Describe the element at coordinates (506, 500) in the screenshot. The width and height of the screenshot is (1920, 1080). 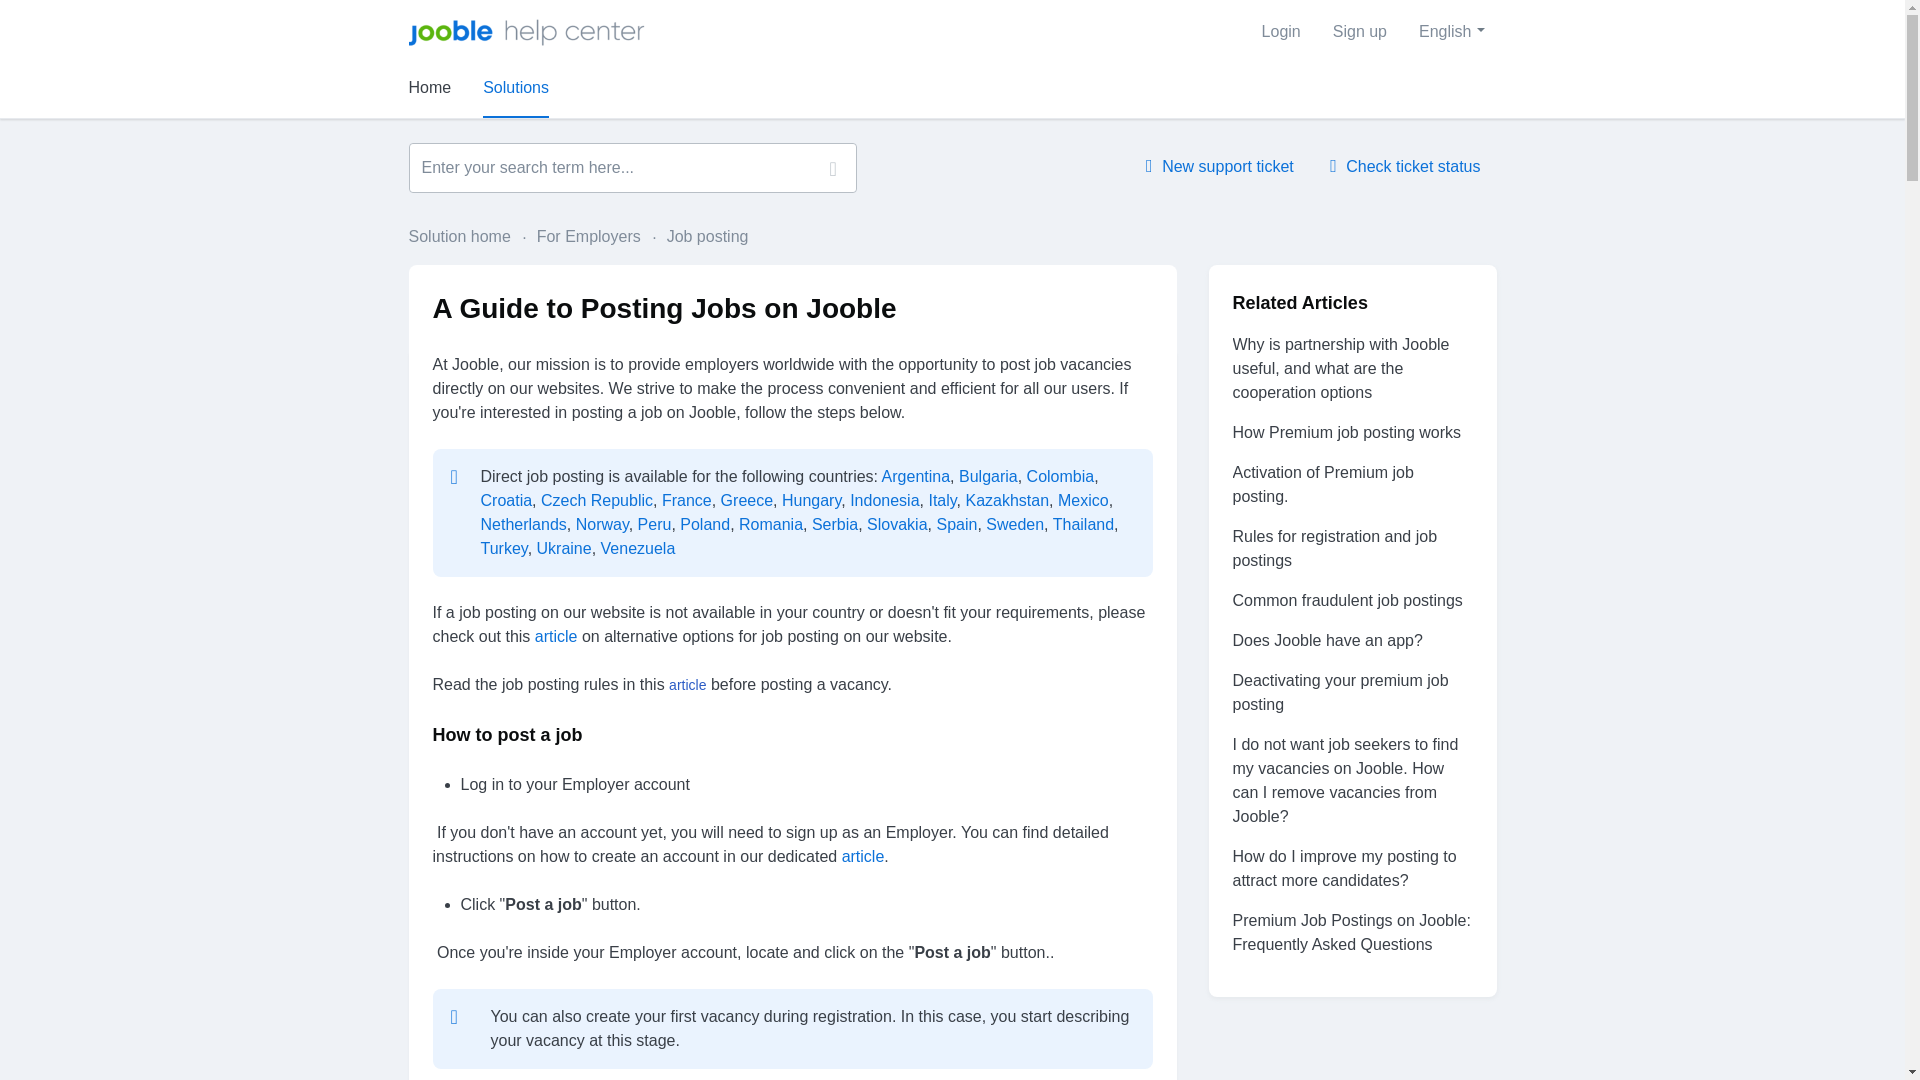
I see `Croatia` at that location.